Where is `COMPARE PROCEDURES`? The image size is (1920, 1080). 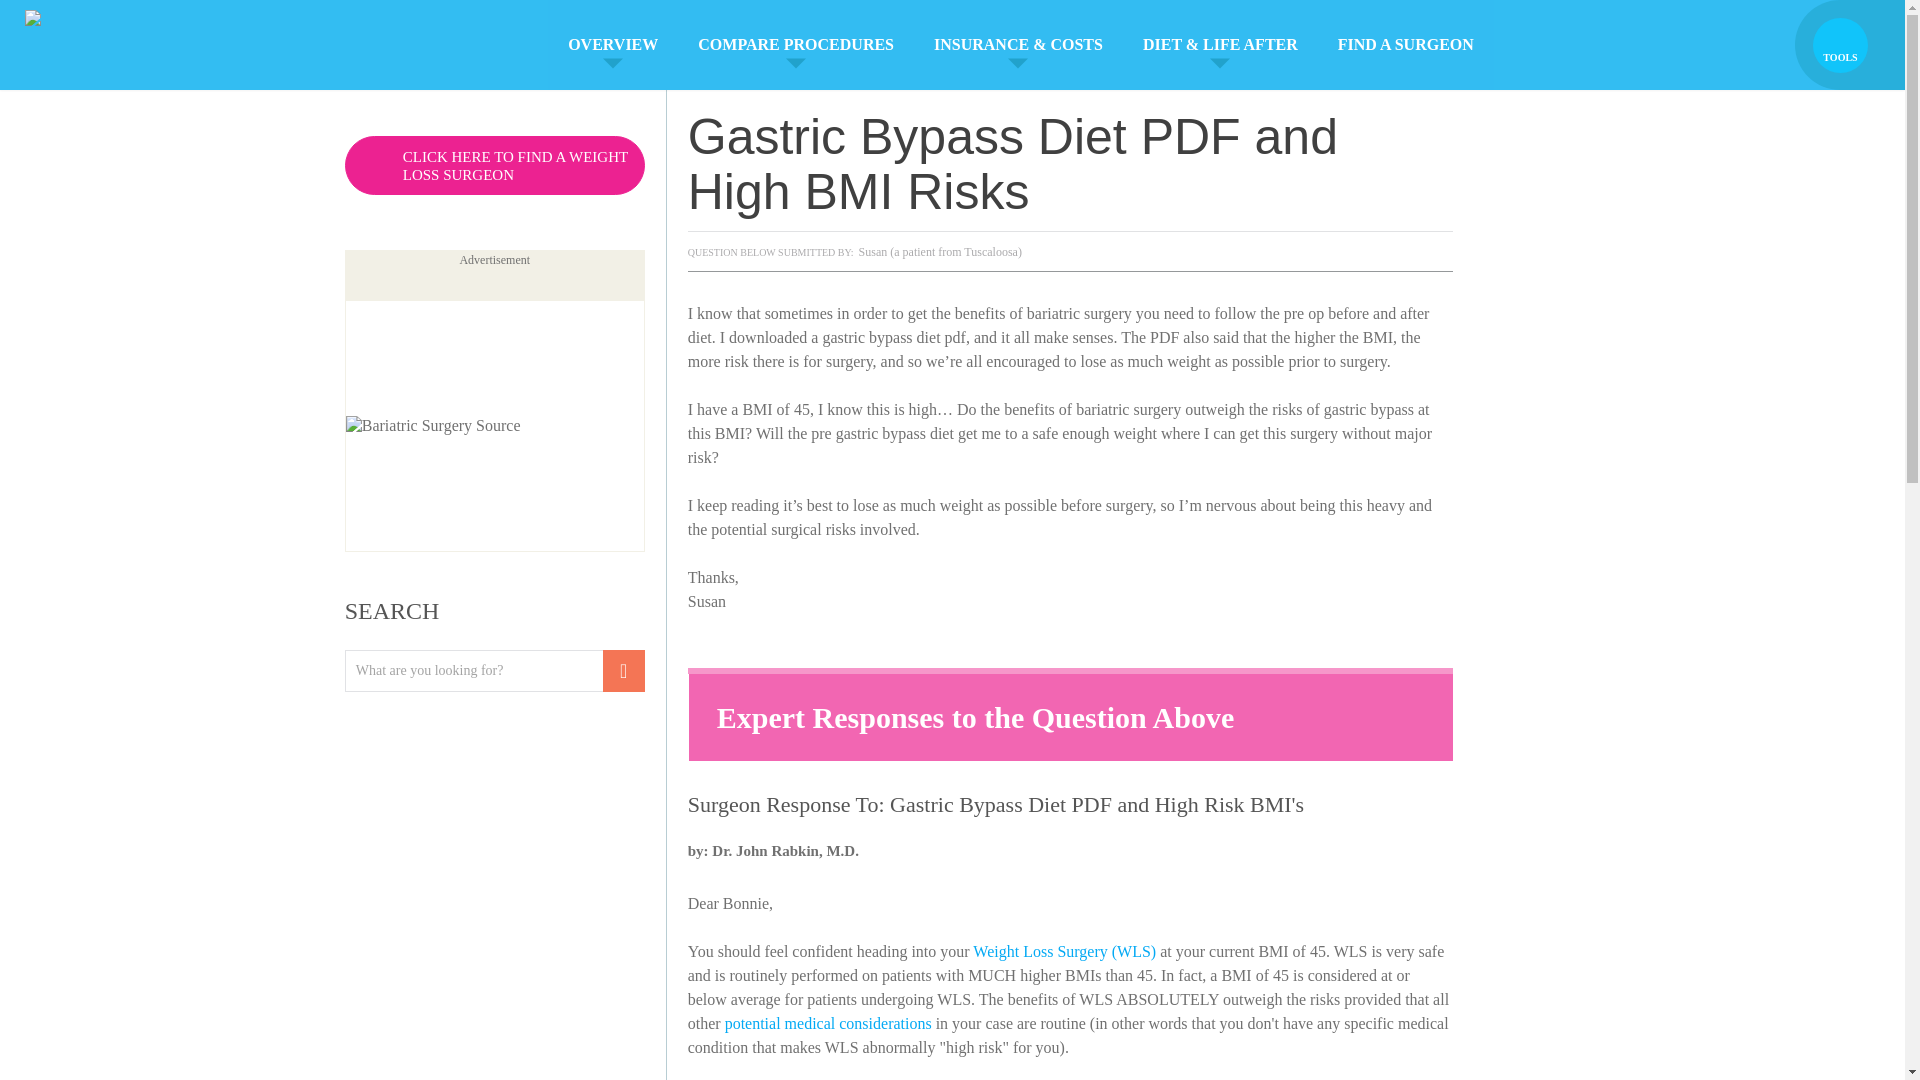
COMPARE PROCEDURES is located at coordinates (795, 44).